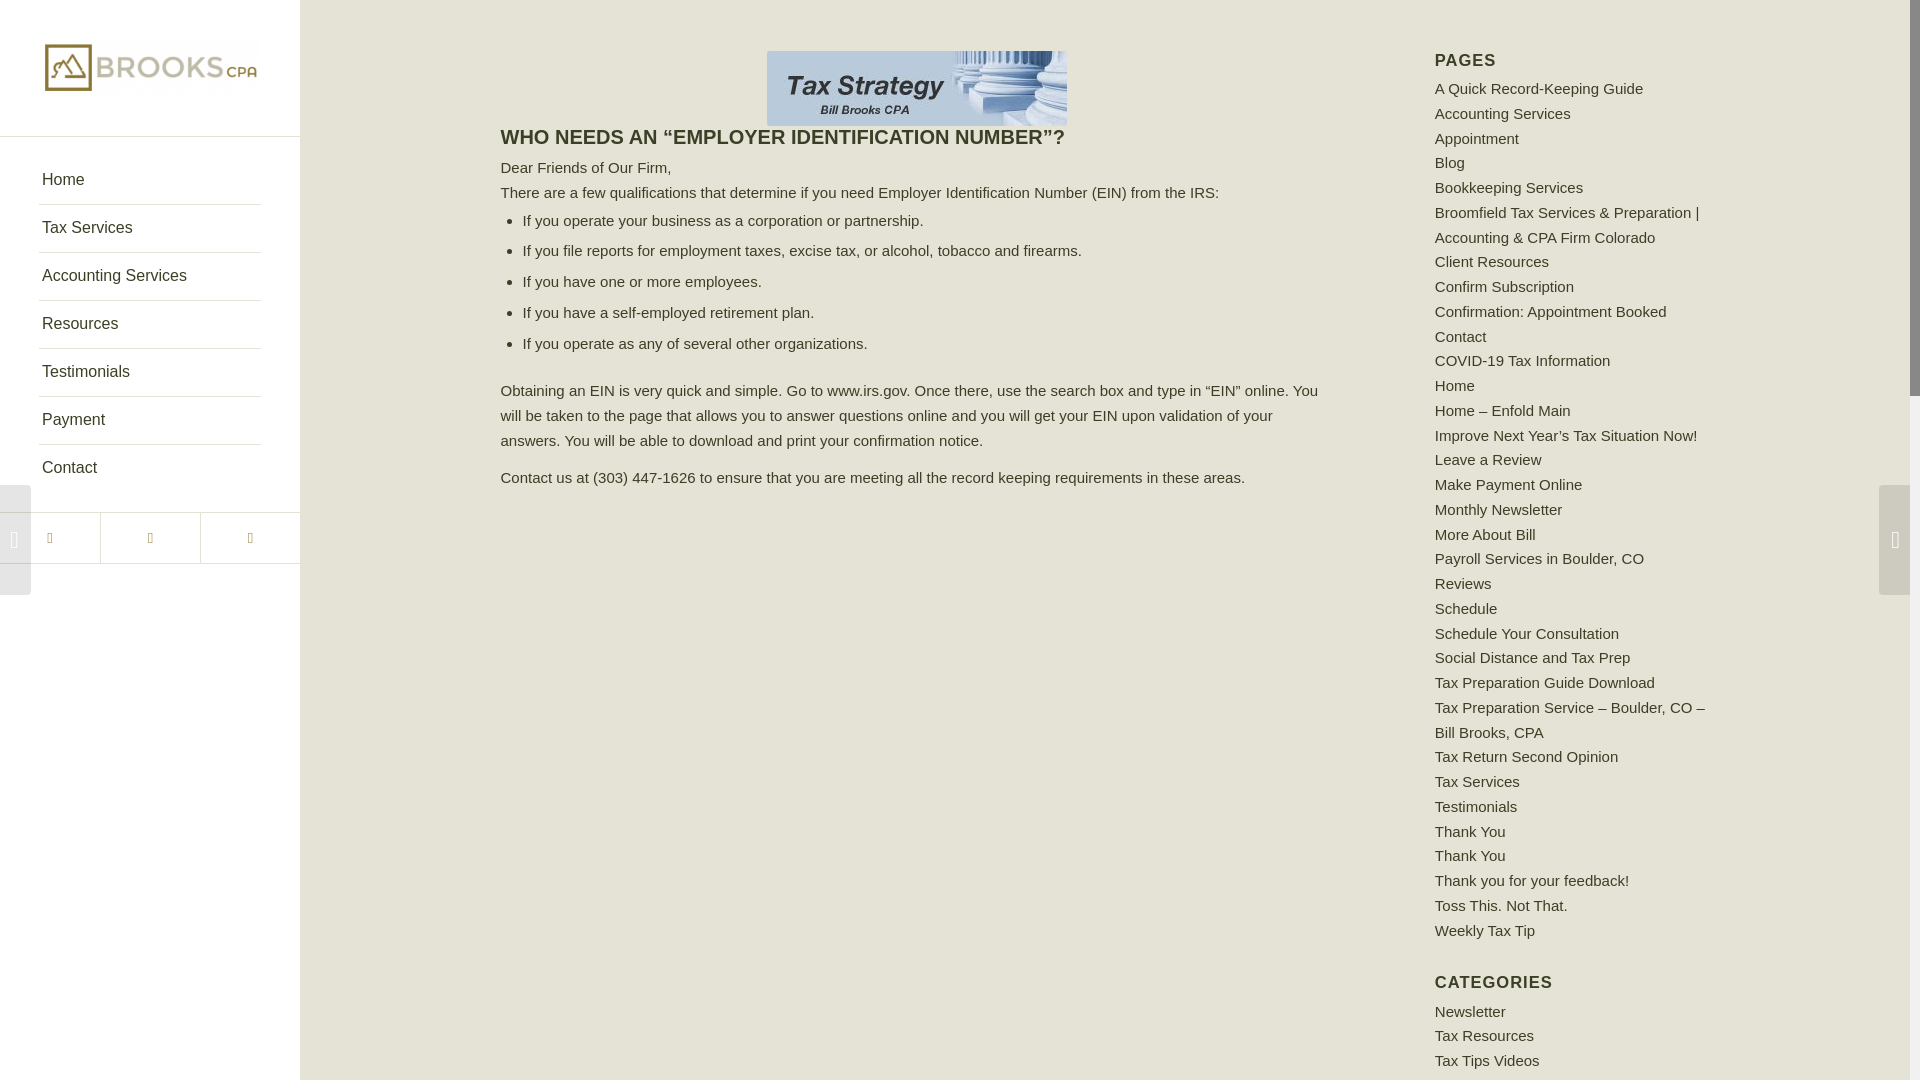  What do you see at coordinates (1538, 88) in the screenshot?
I see `A Quick Record-Keeping Guide` at bounding box center [1538, 88].